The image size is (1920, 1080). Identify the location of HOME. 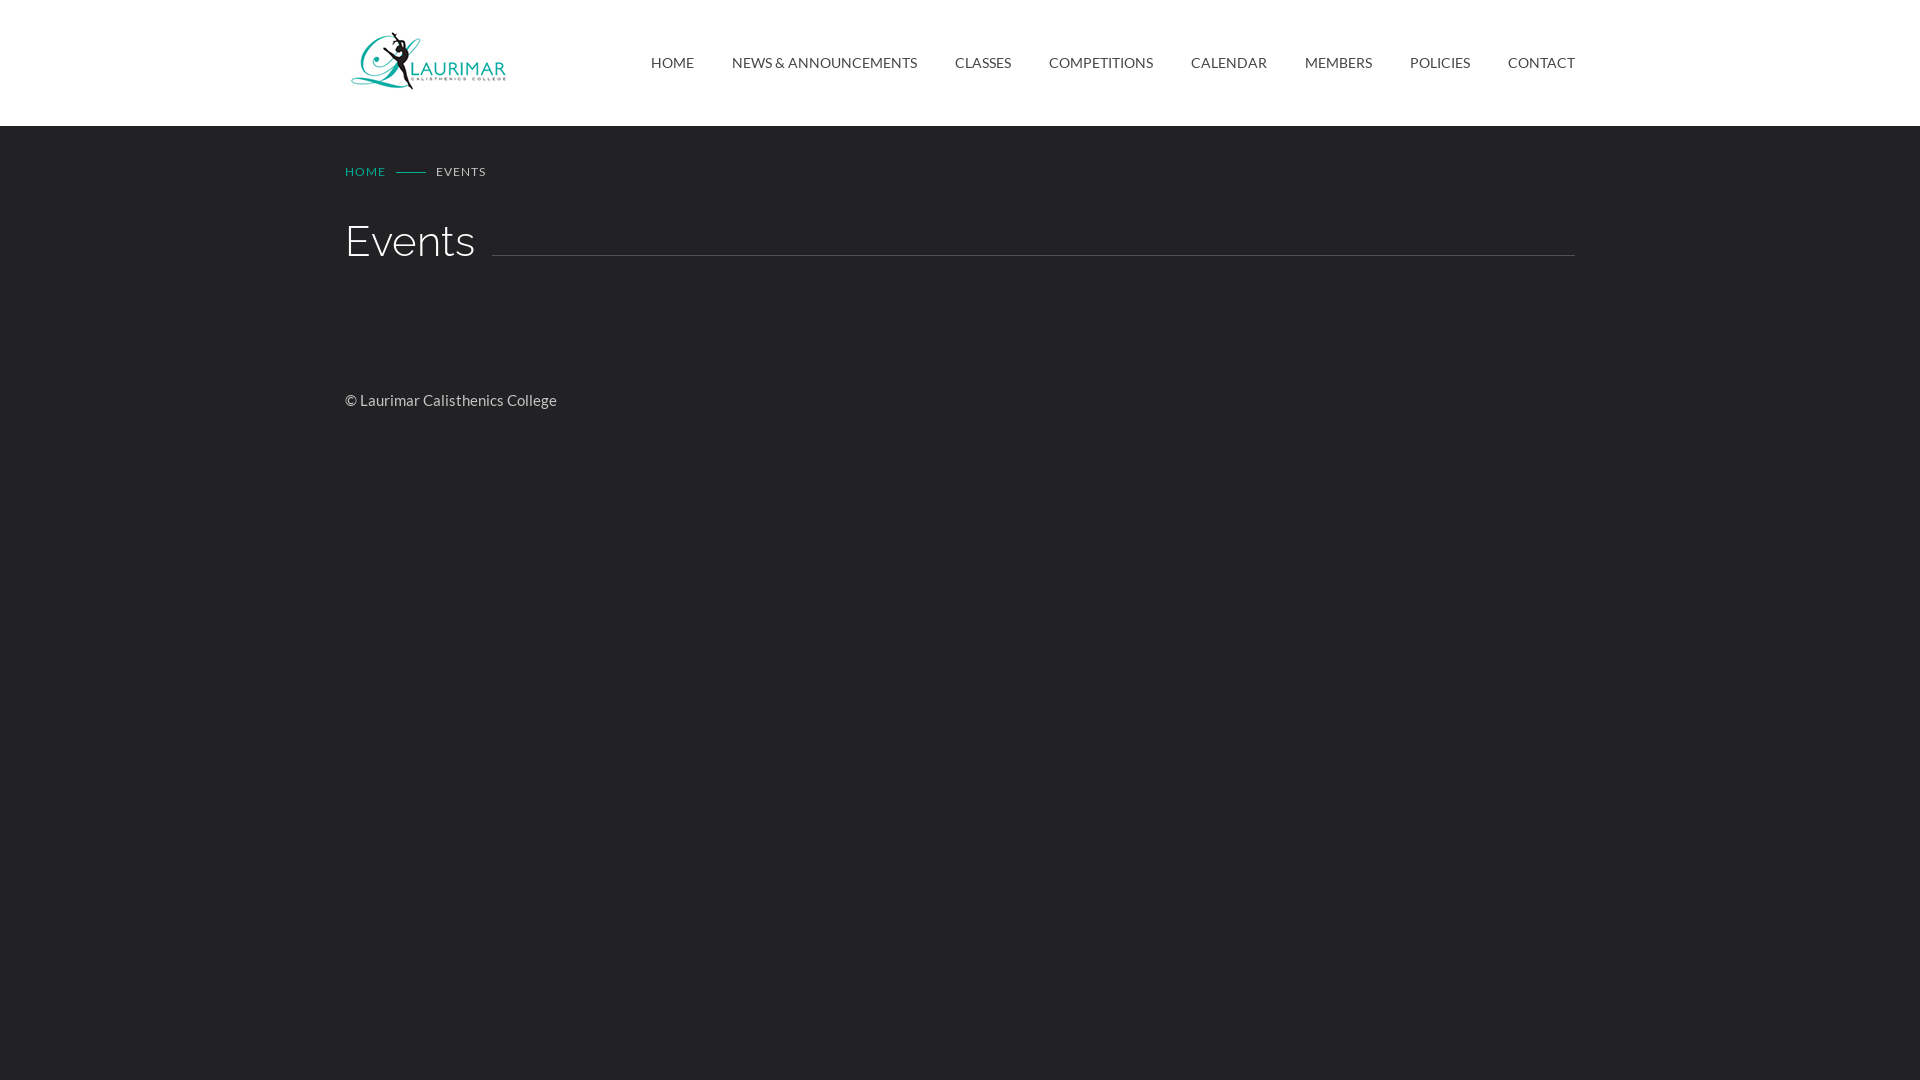
(366, 172).